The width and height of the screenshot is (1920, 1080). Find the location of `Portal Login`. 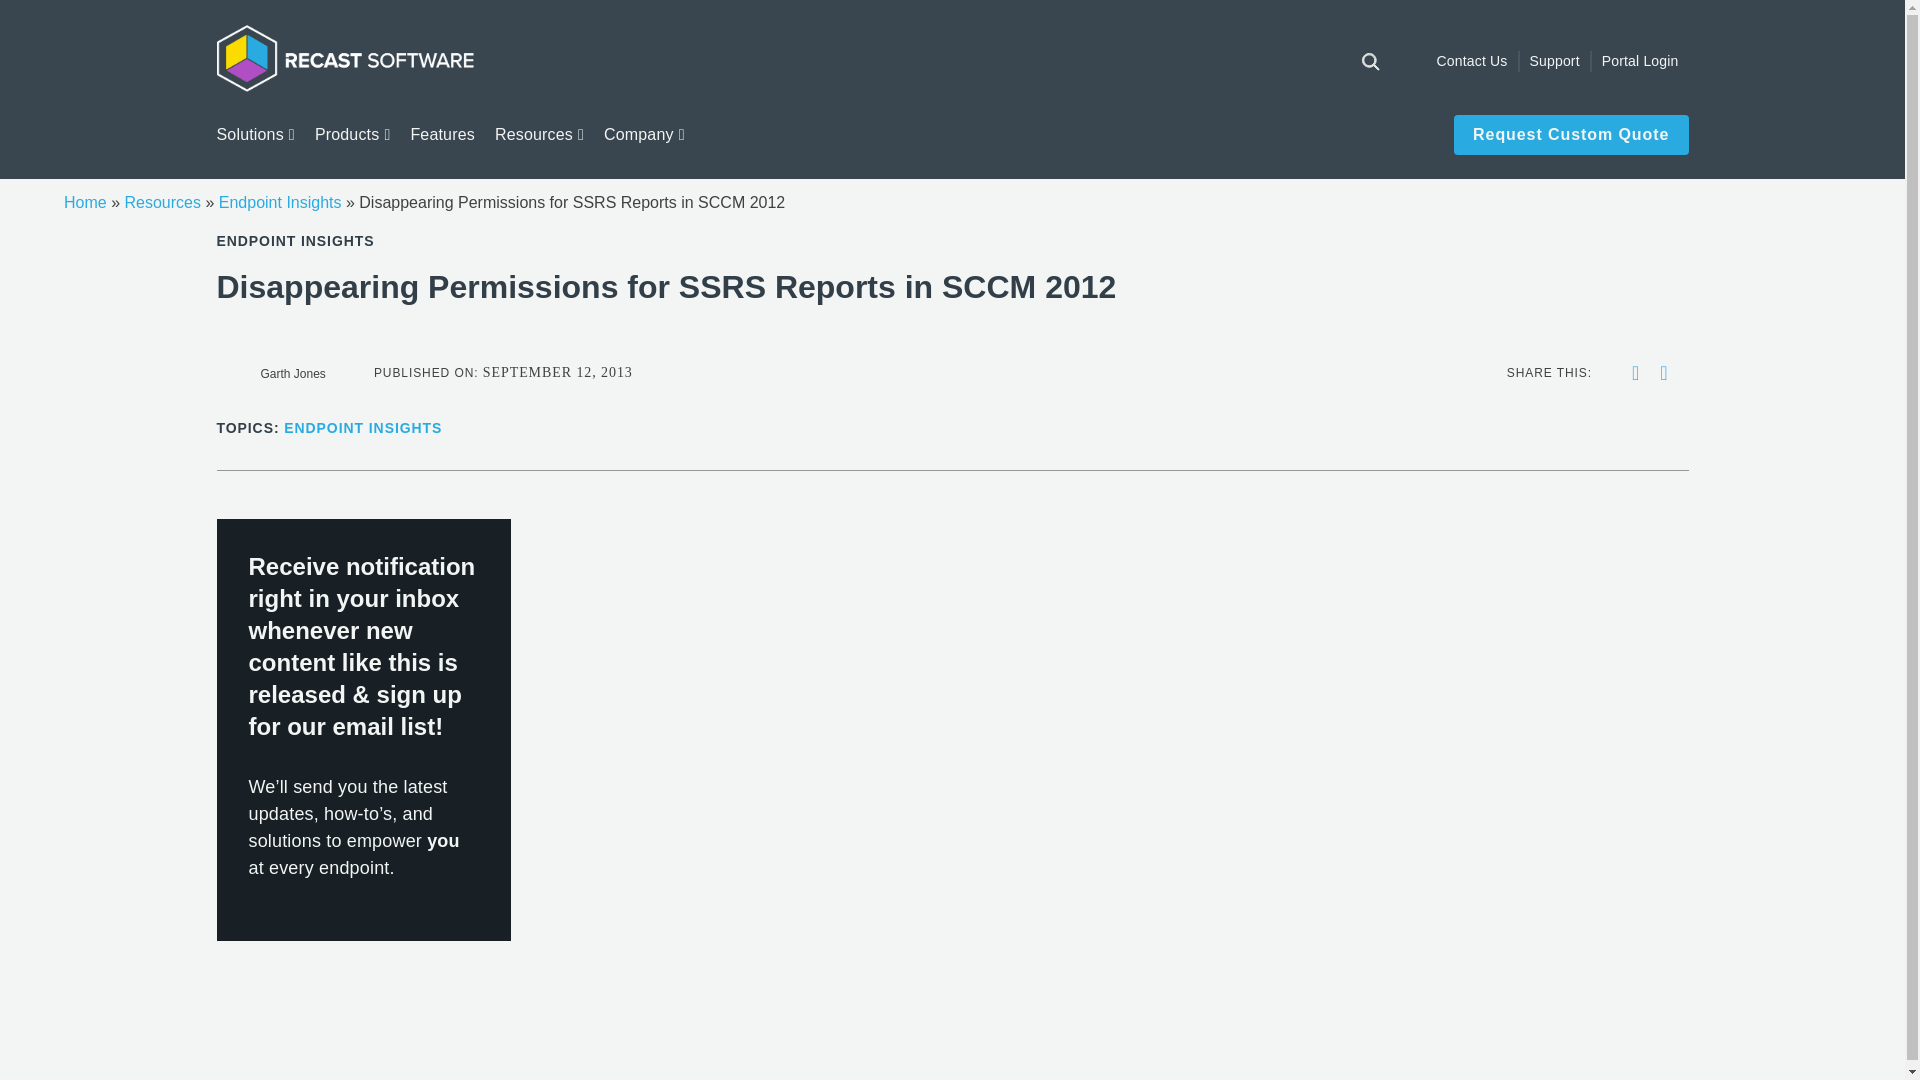

Portal Login is located at coordinates (1640, 60).